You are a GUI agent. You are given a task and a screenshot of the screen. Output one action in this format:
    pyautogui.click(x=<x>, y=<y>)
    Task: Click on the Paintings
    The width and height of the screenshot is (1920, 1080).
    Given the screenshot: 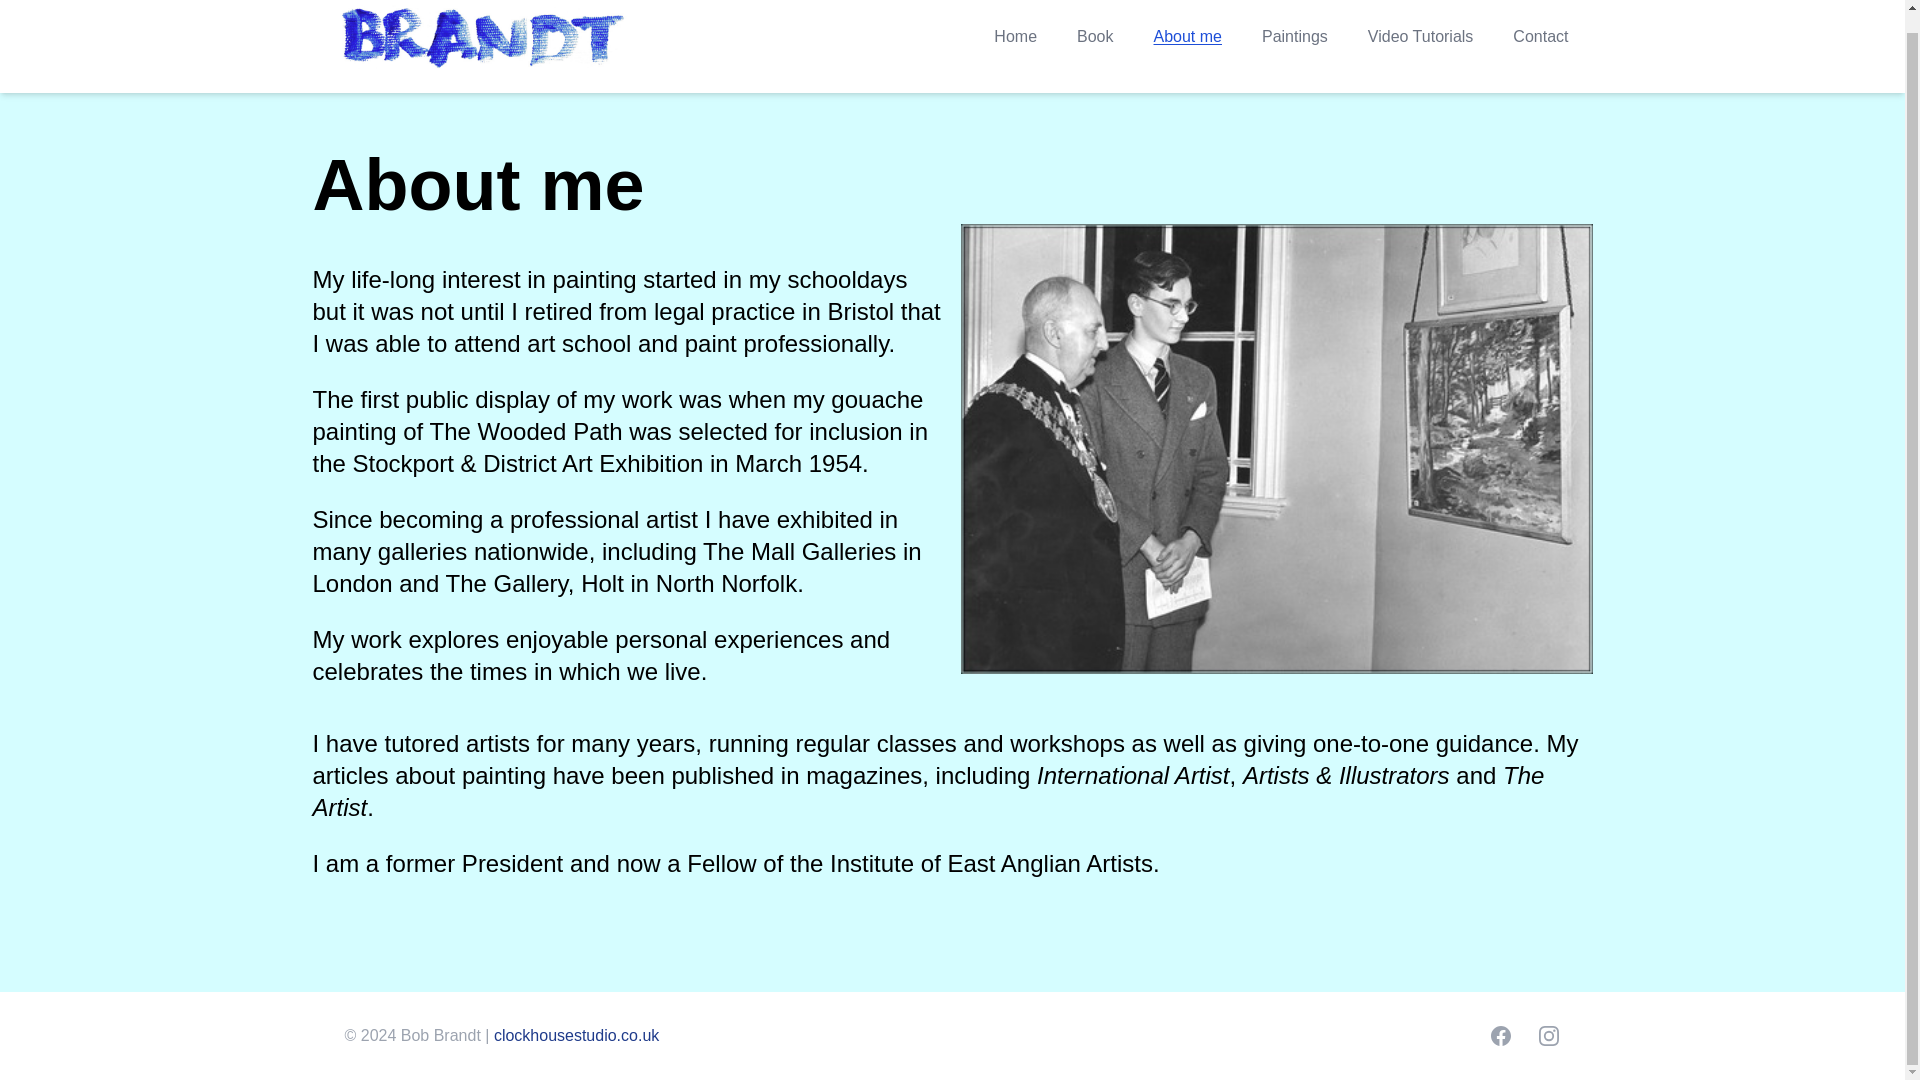 What is the action you would take?
    pyautogui.click(x=1294, y=36)
    